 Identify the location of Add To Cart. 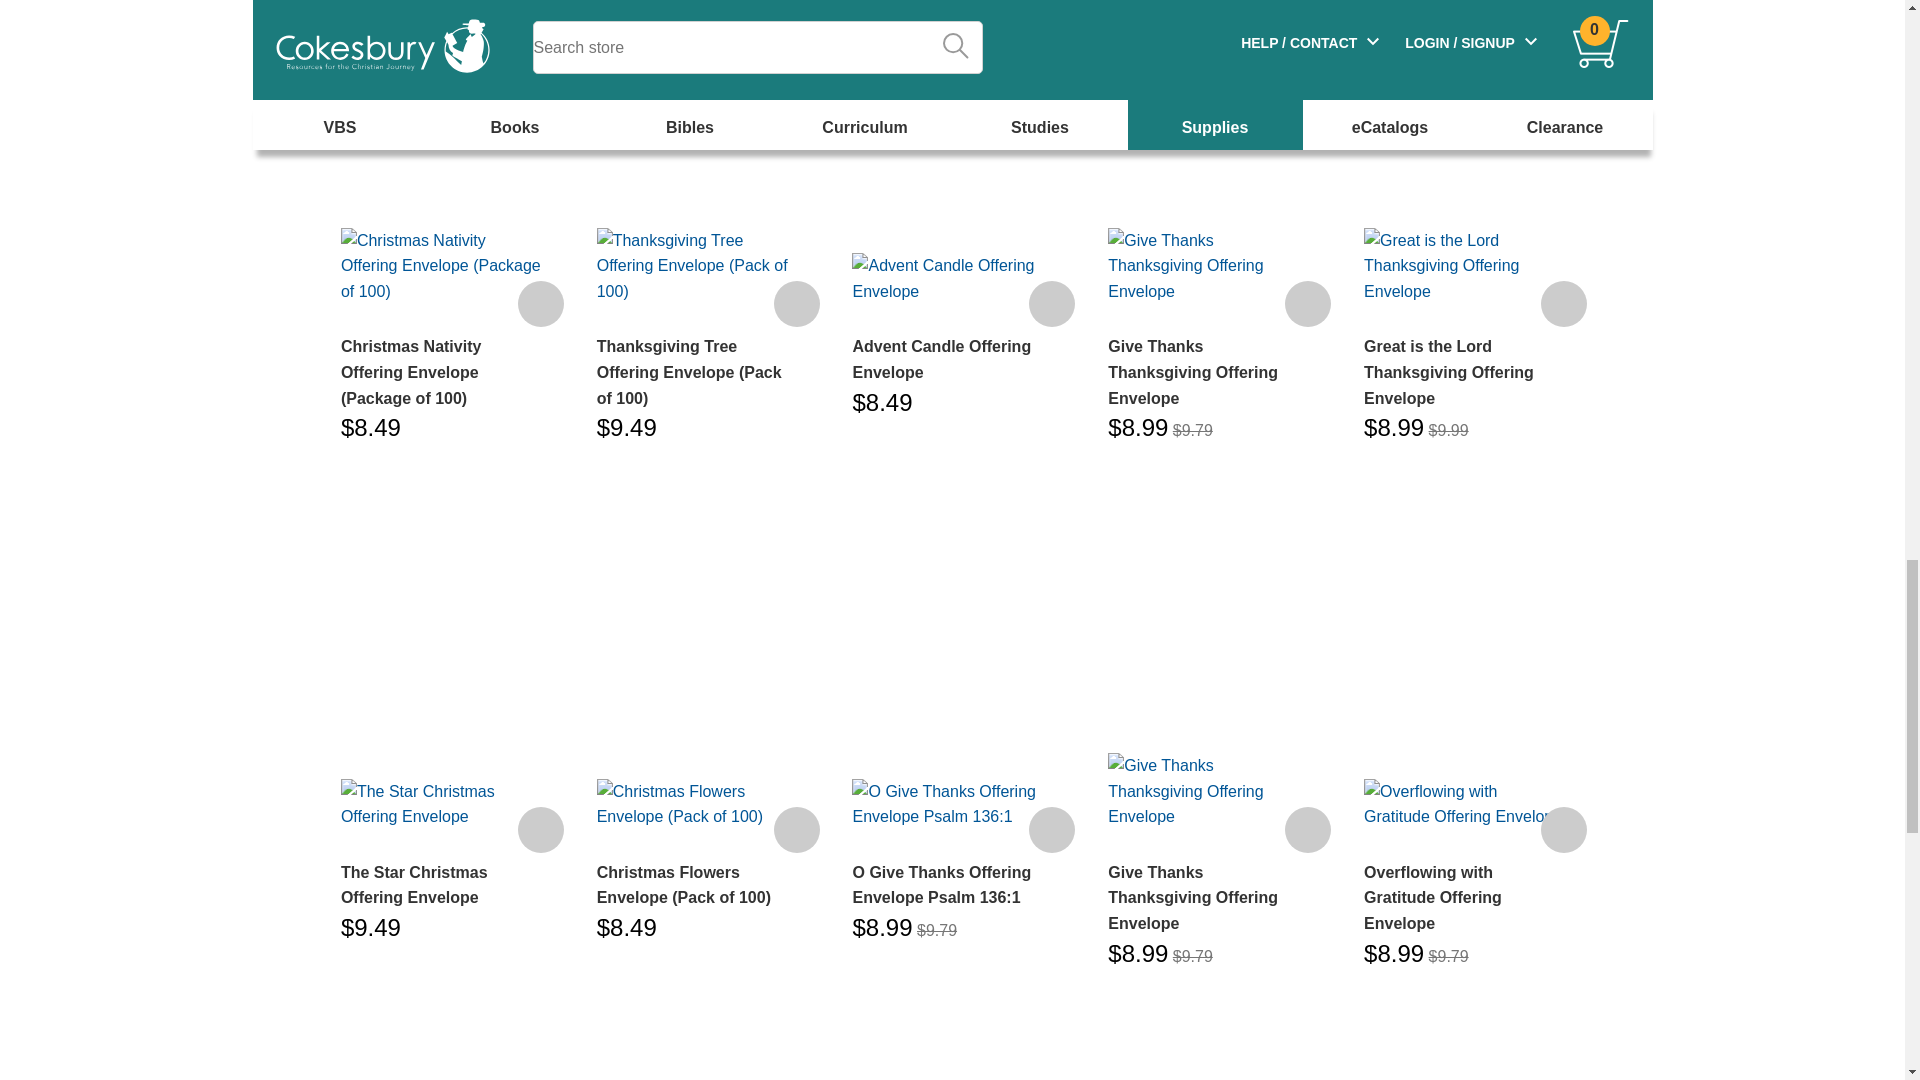
(541, 304).